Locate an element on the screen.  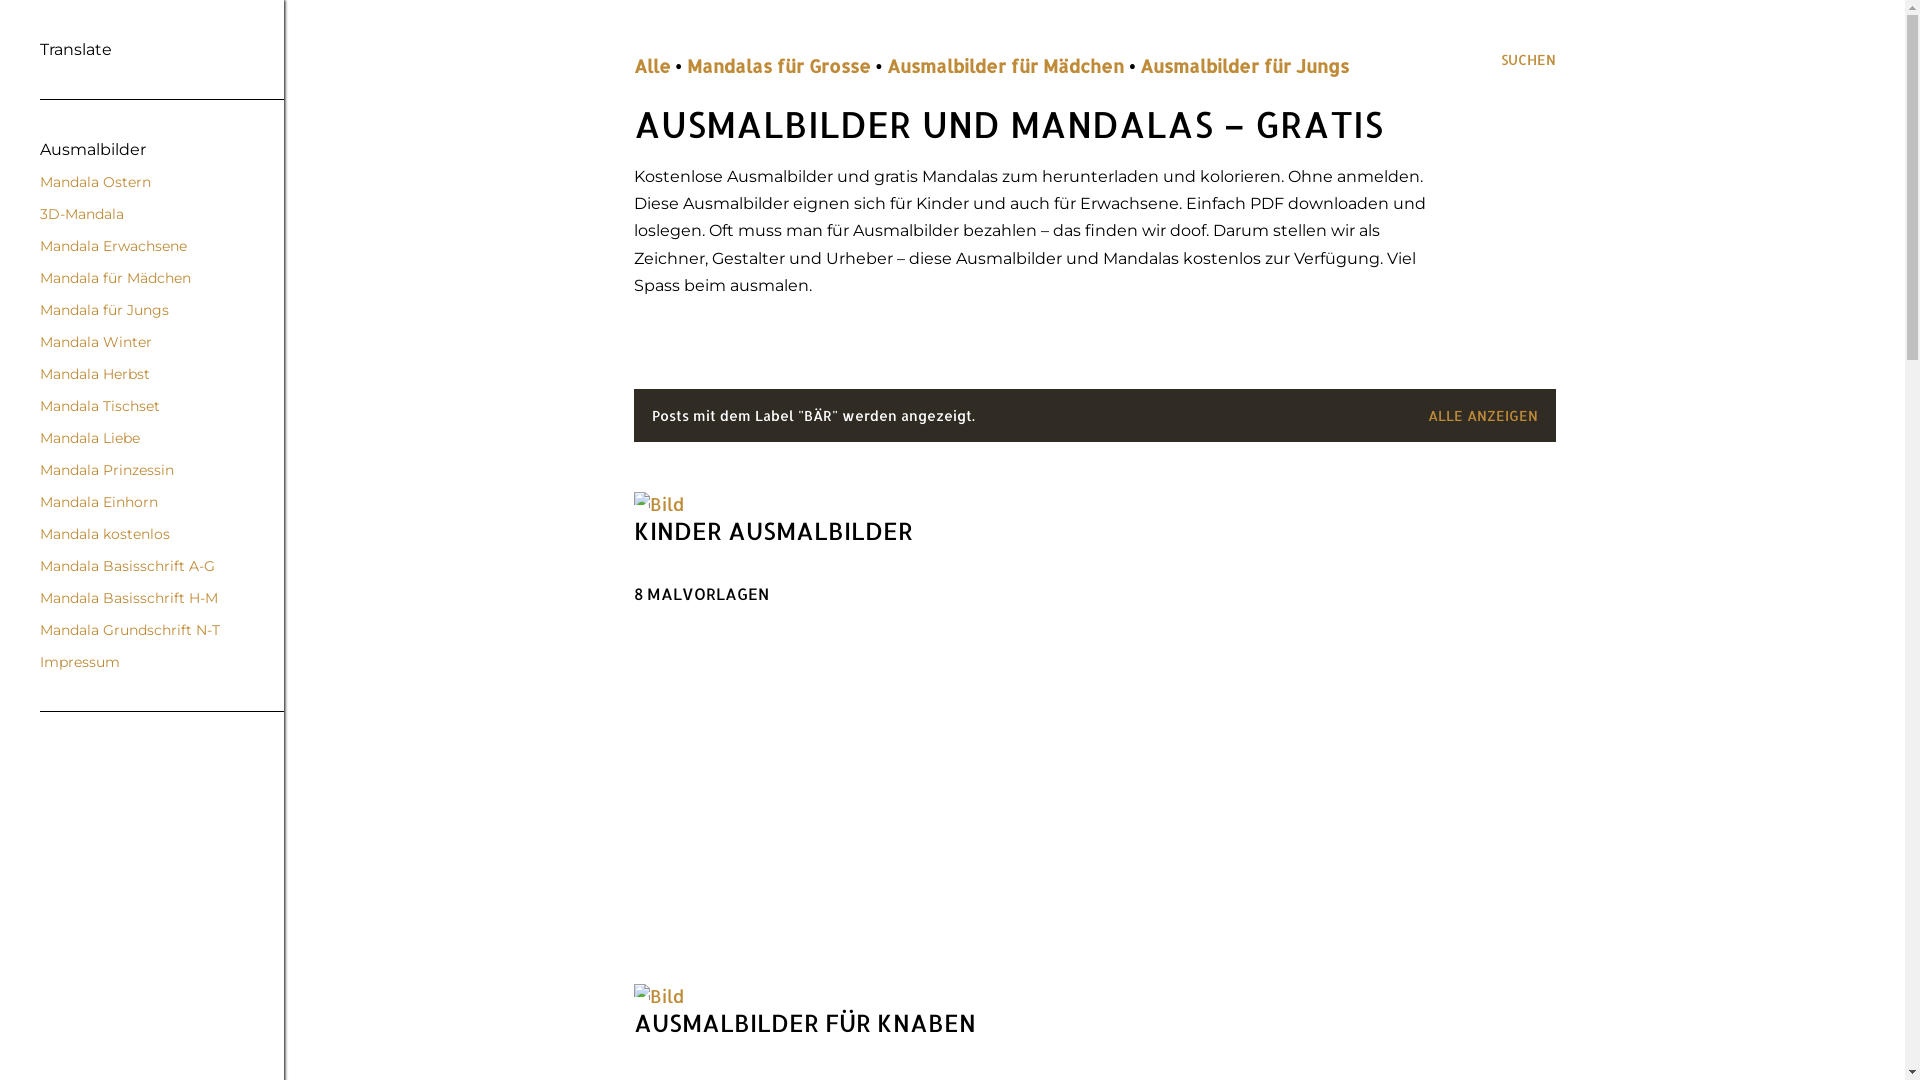
Mandala Basisschrift H-M is located at coordinates (129, 598).